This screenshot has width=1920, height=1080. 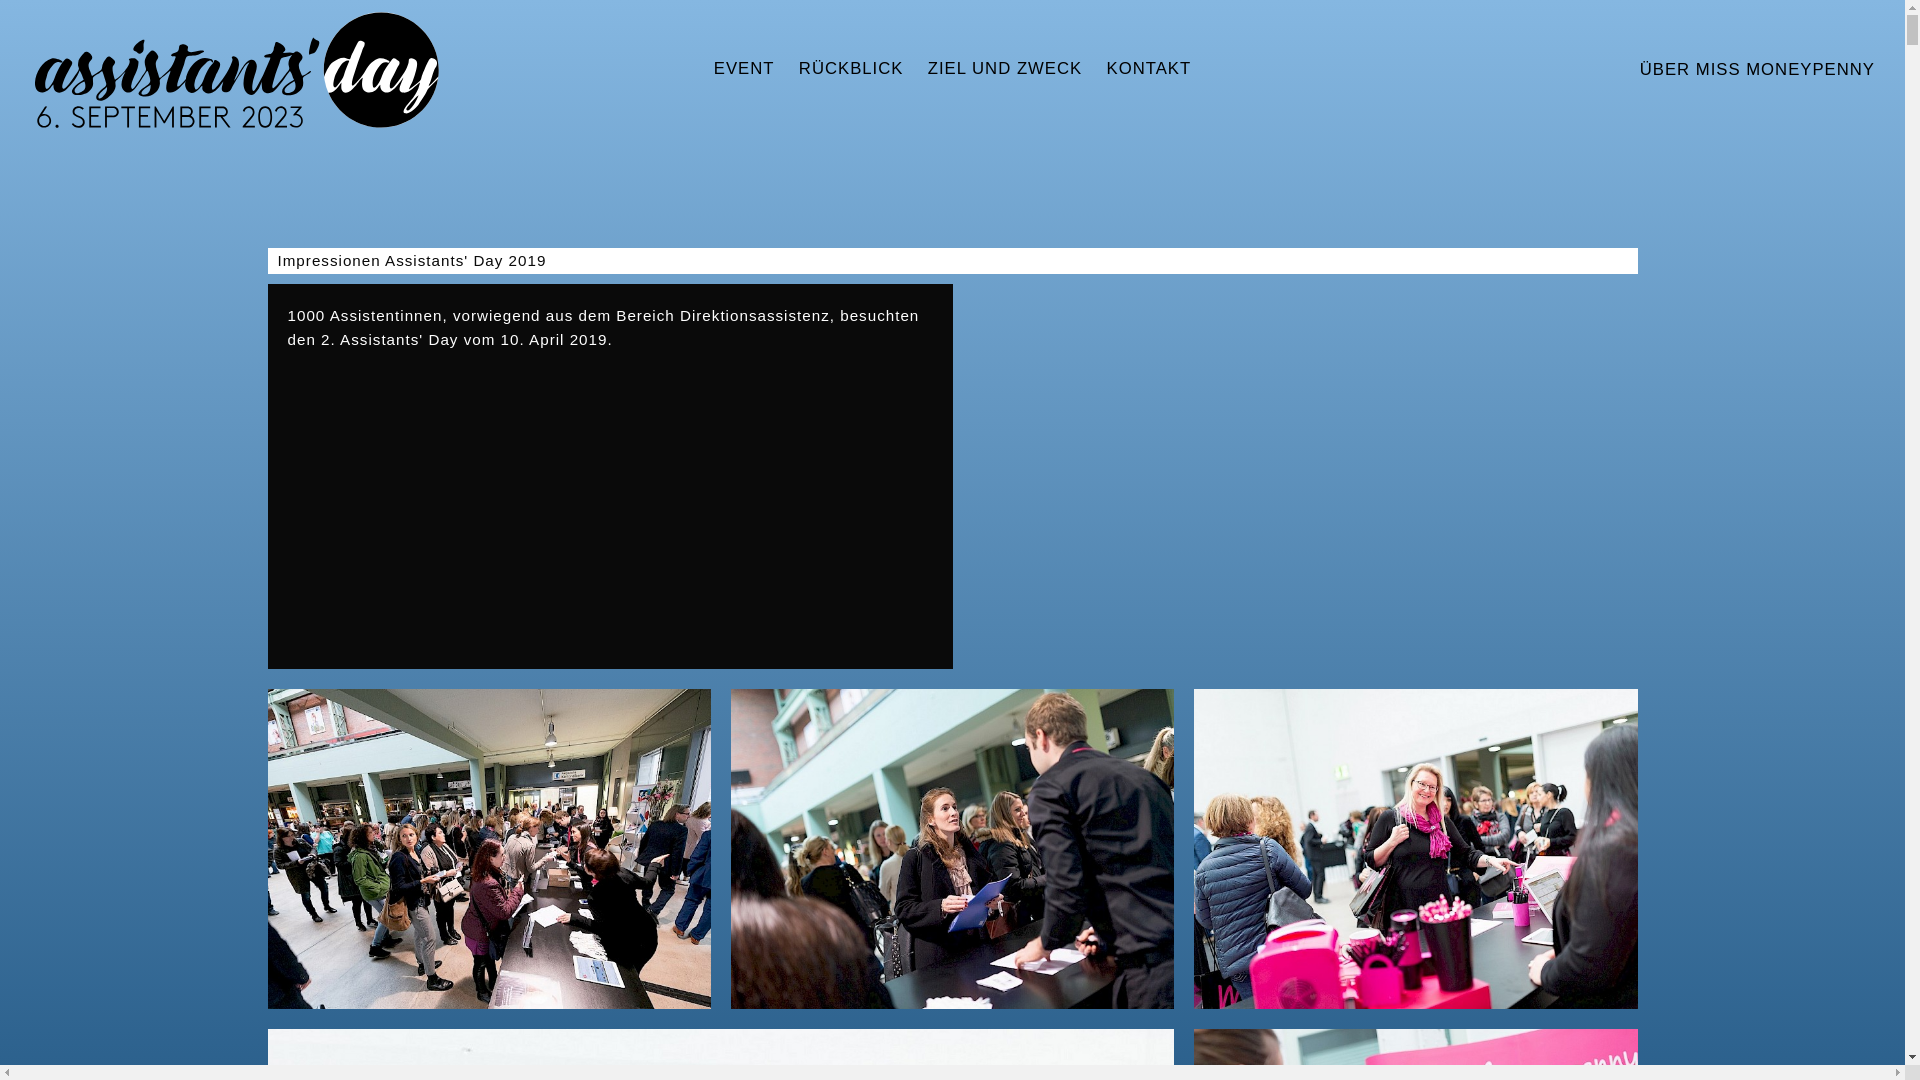 I want to click on EVENT, so click(x=744, y=70).